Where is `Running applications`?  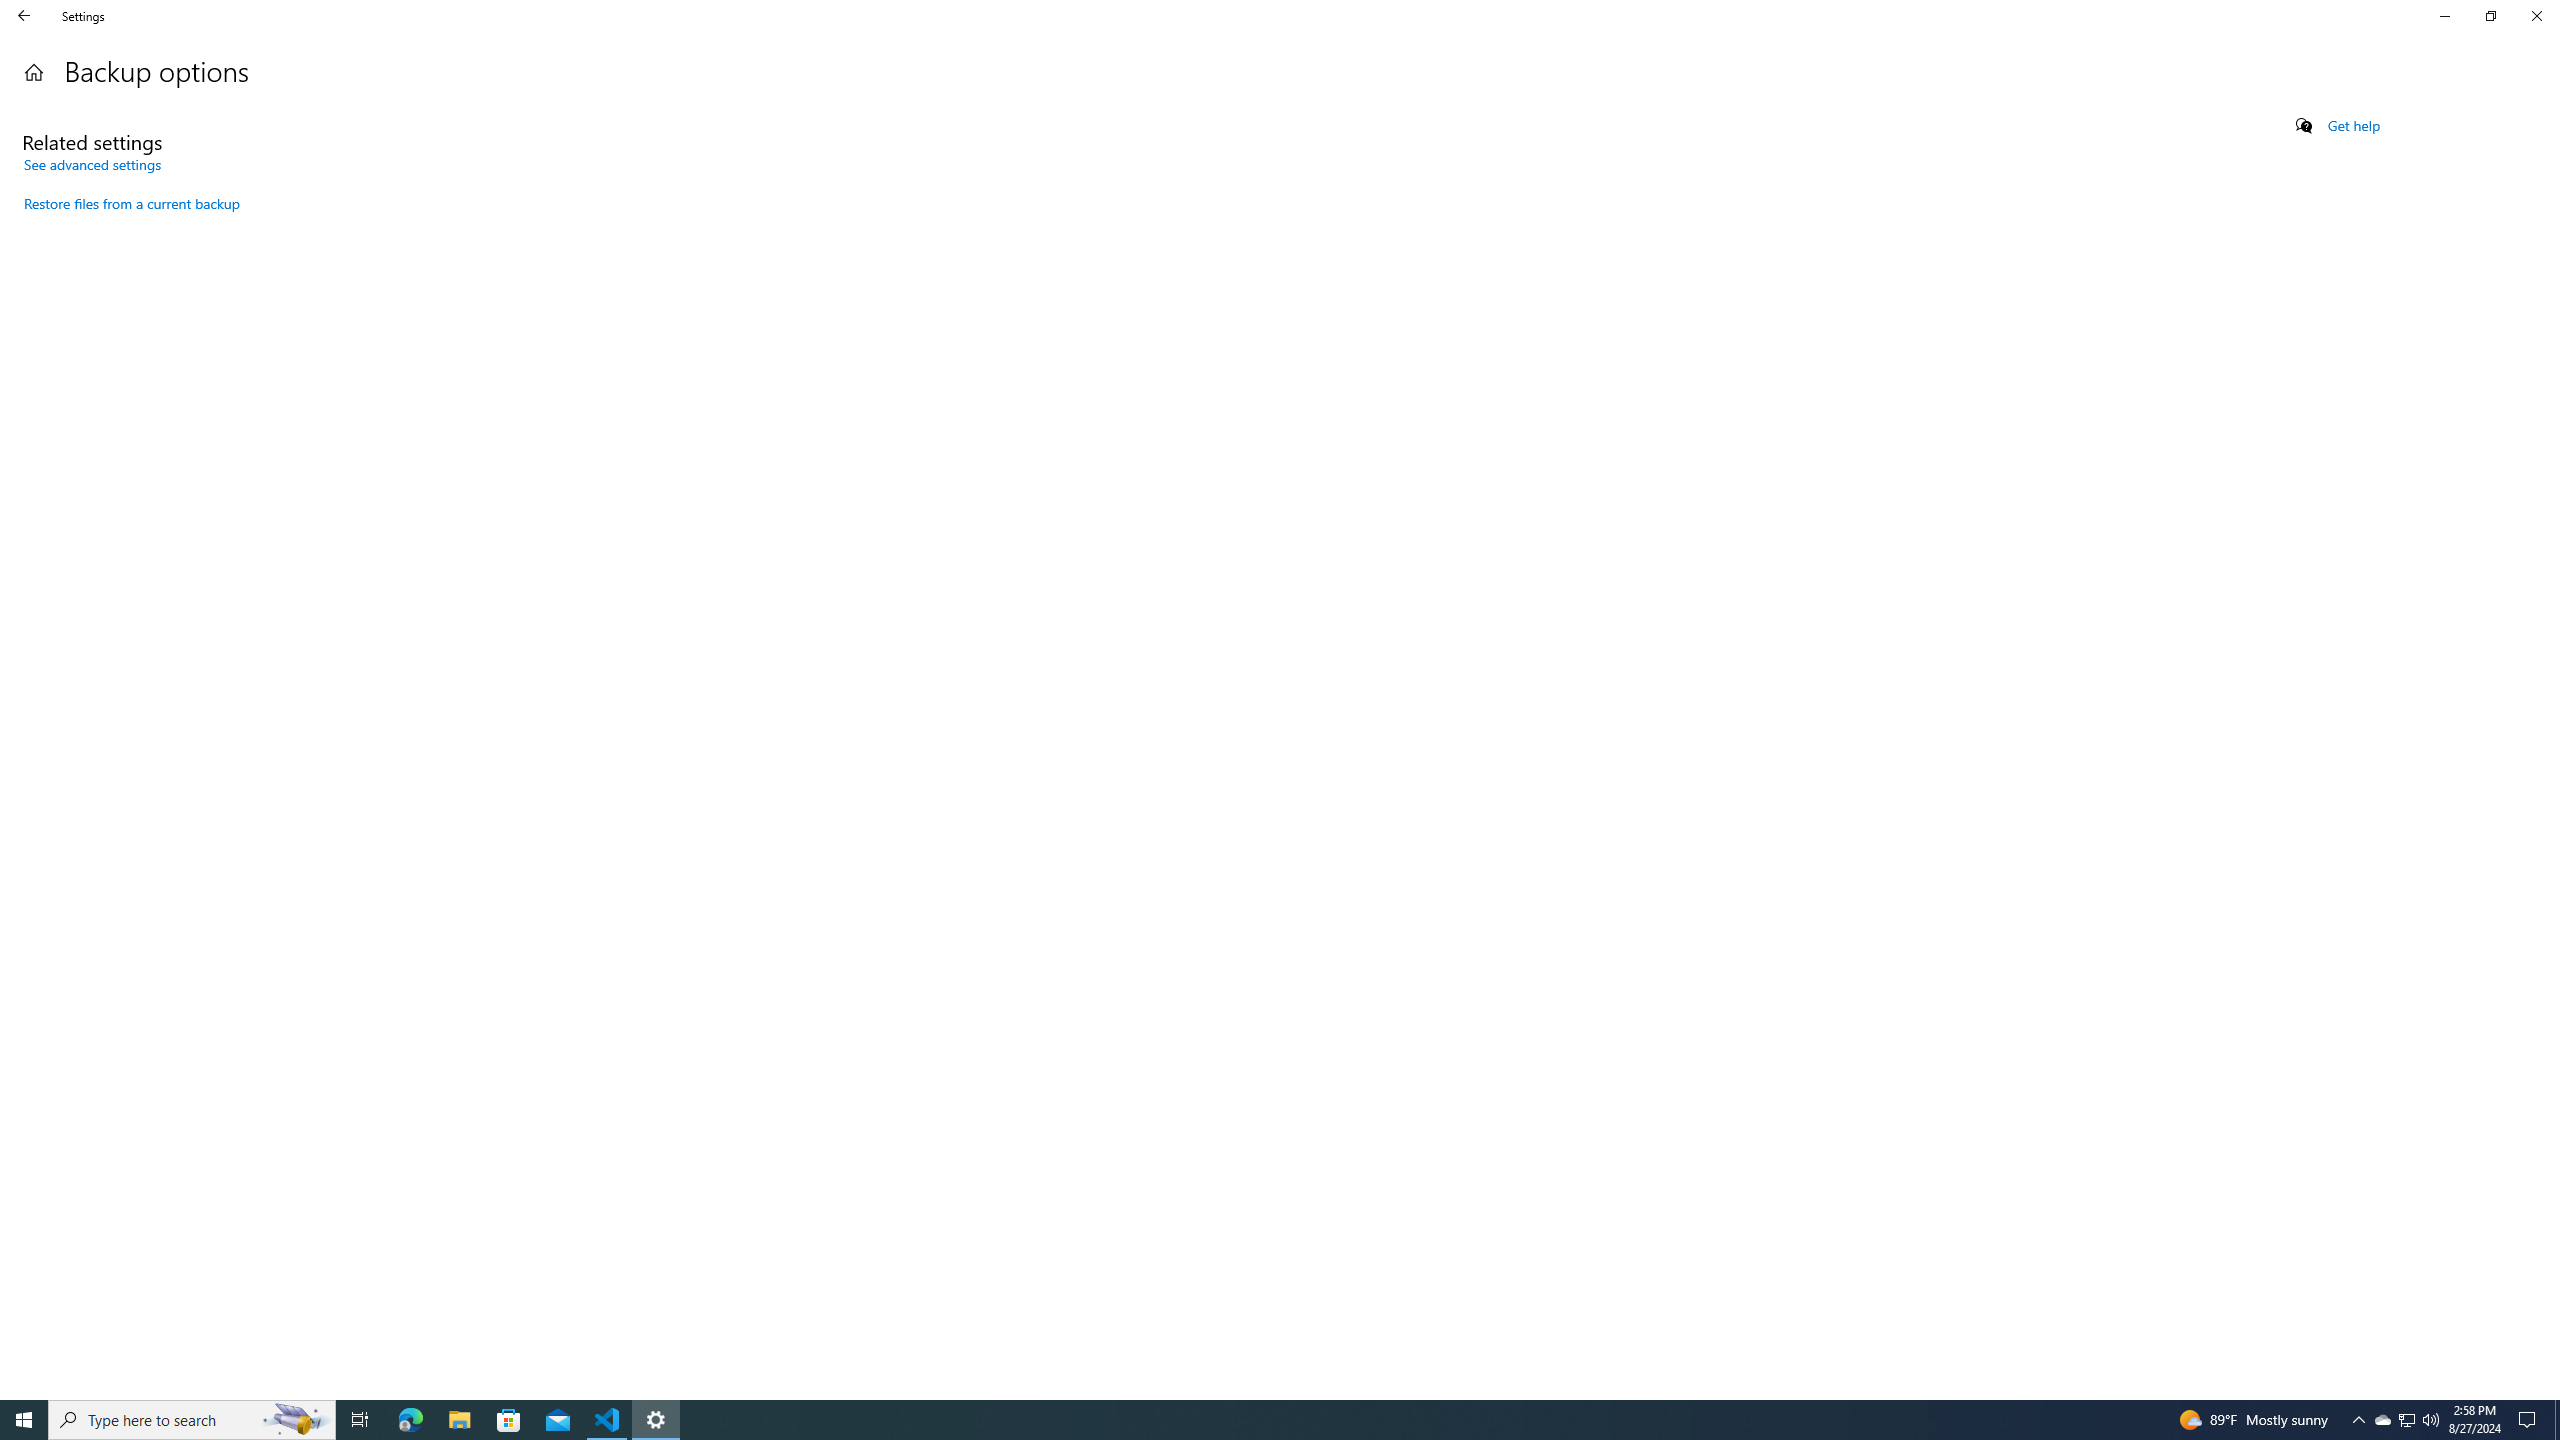 Running applications is located at coordinates (1262, 1420).